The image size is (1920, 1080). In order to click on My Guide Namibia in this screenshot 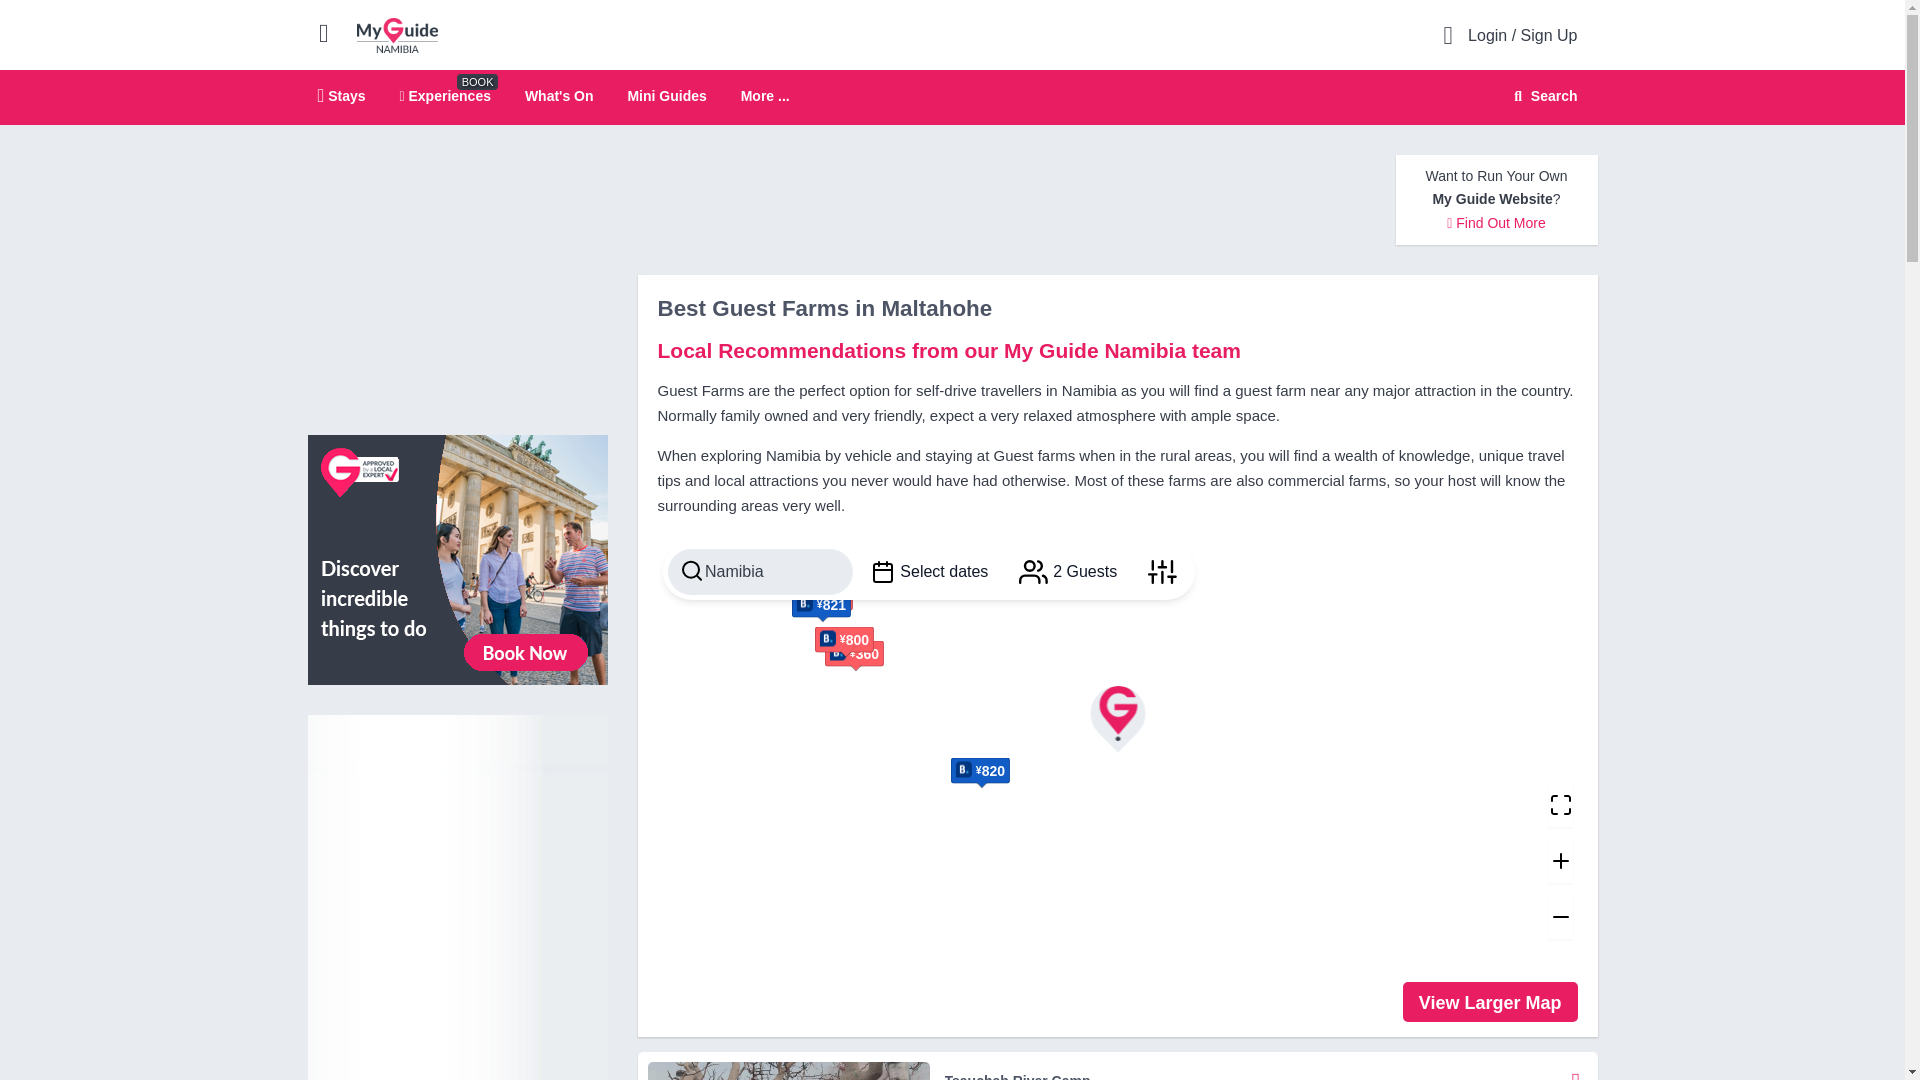, I will do `click(397, 34)`.